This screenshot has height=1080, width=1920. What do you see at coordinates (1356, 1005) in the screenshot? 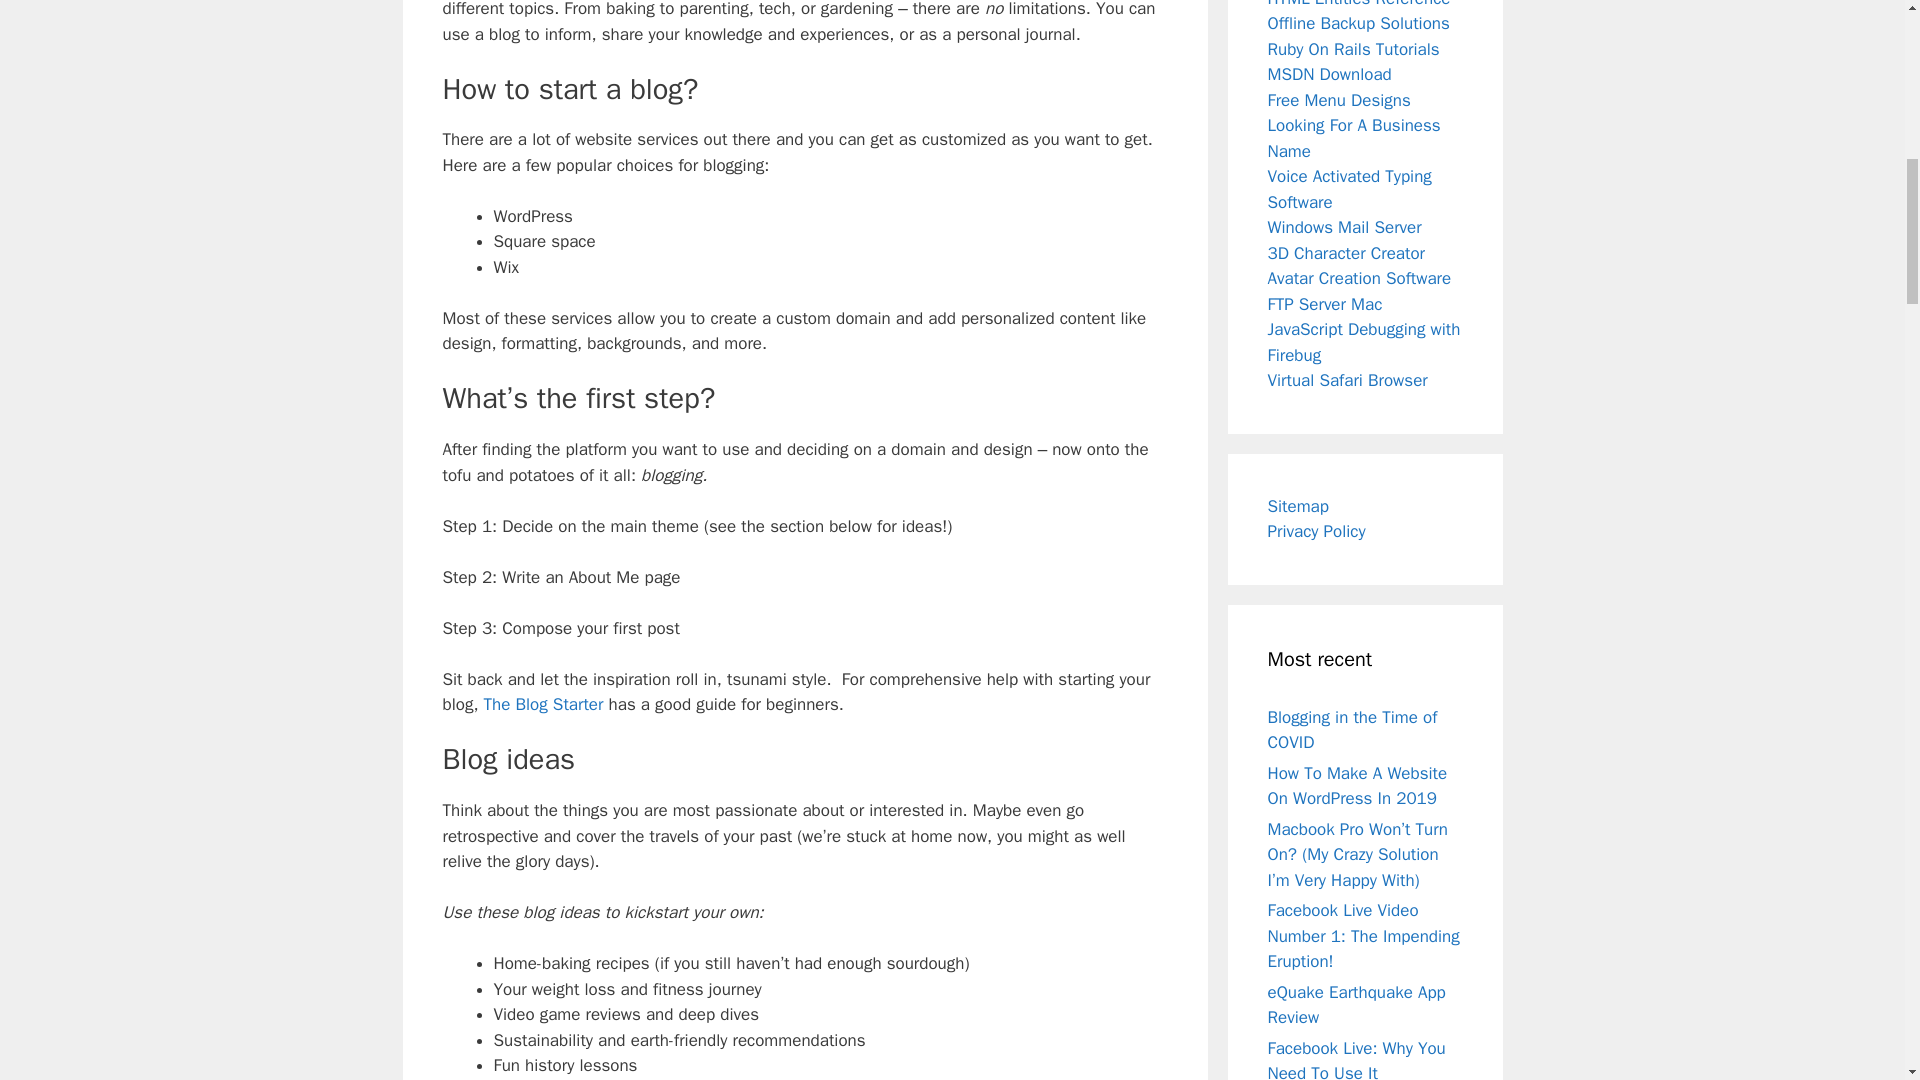
I see `eQuake Earthquake App Review` at bounding box center [1356, 1005].